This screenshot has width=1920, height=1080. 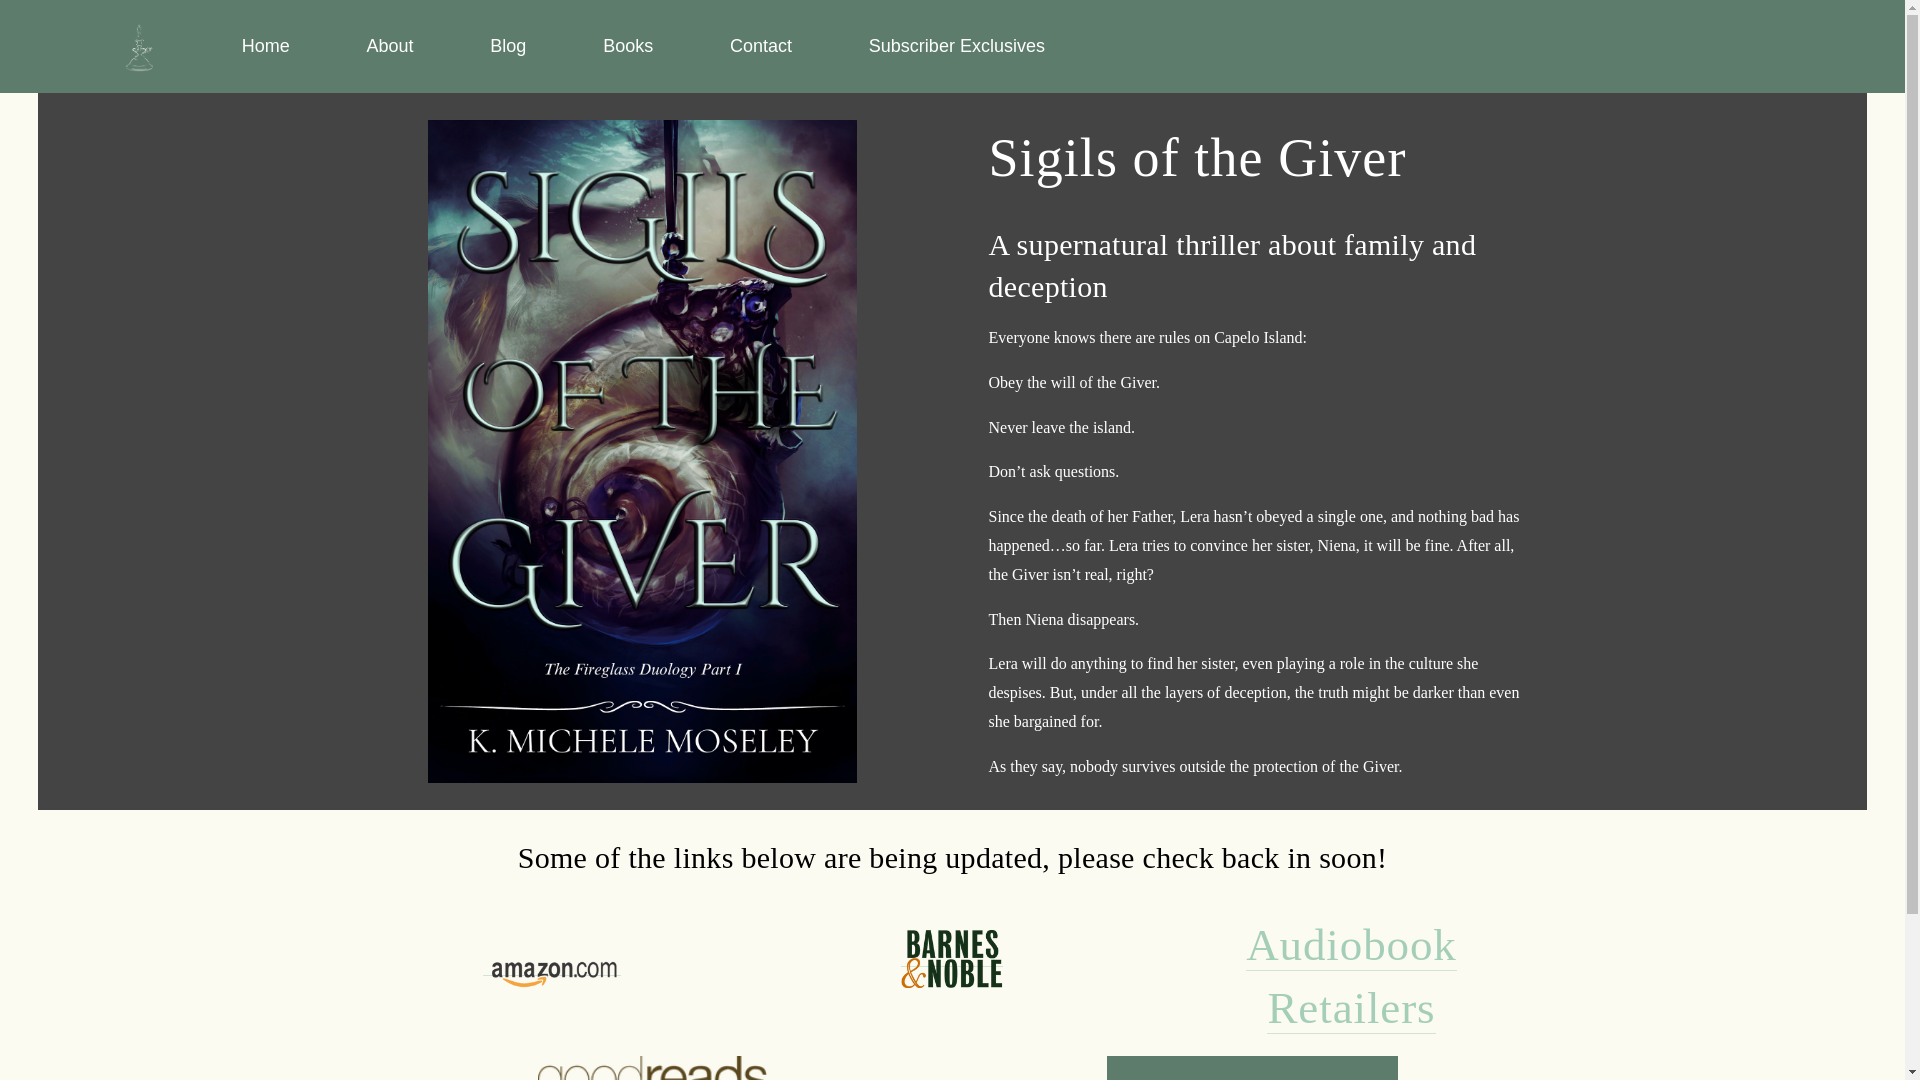 What do you see at coordinates (508, 46) in the screenshot?
I see `Blog` at bounding box center [508, 46].